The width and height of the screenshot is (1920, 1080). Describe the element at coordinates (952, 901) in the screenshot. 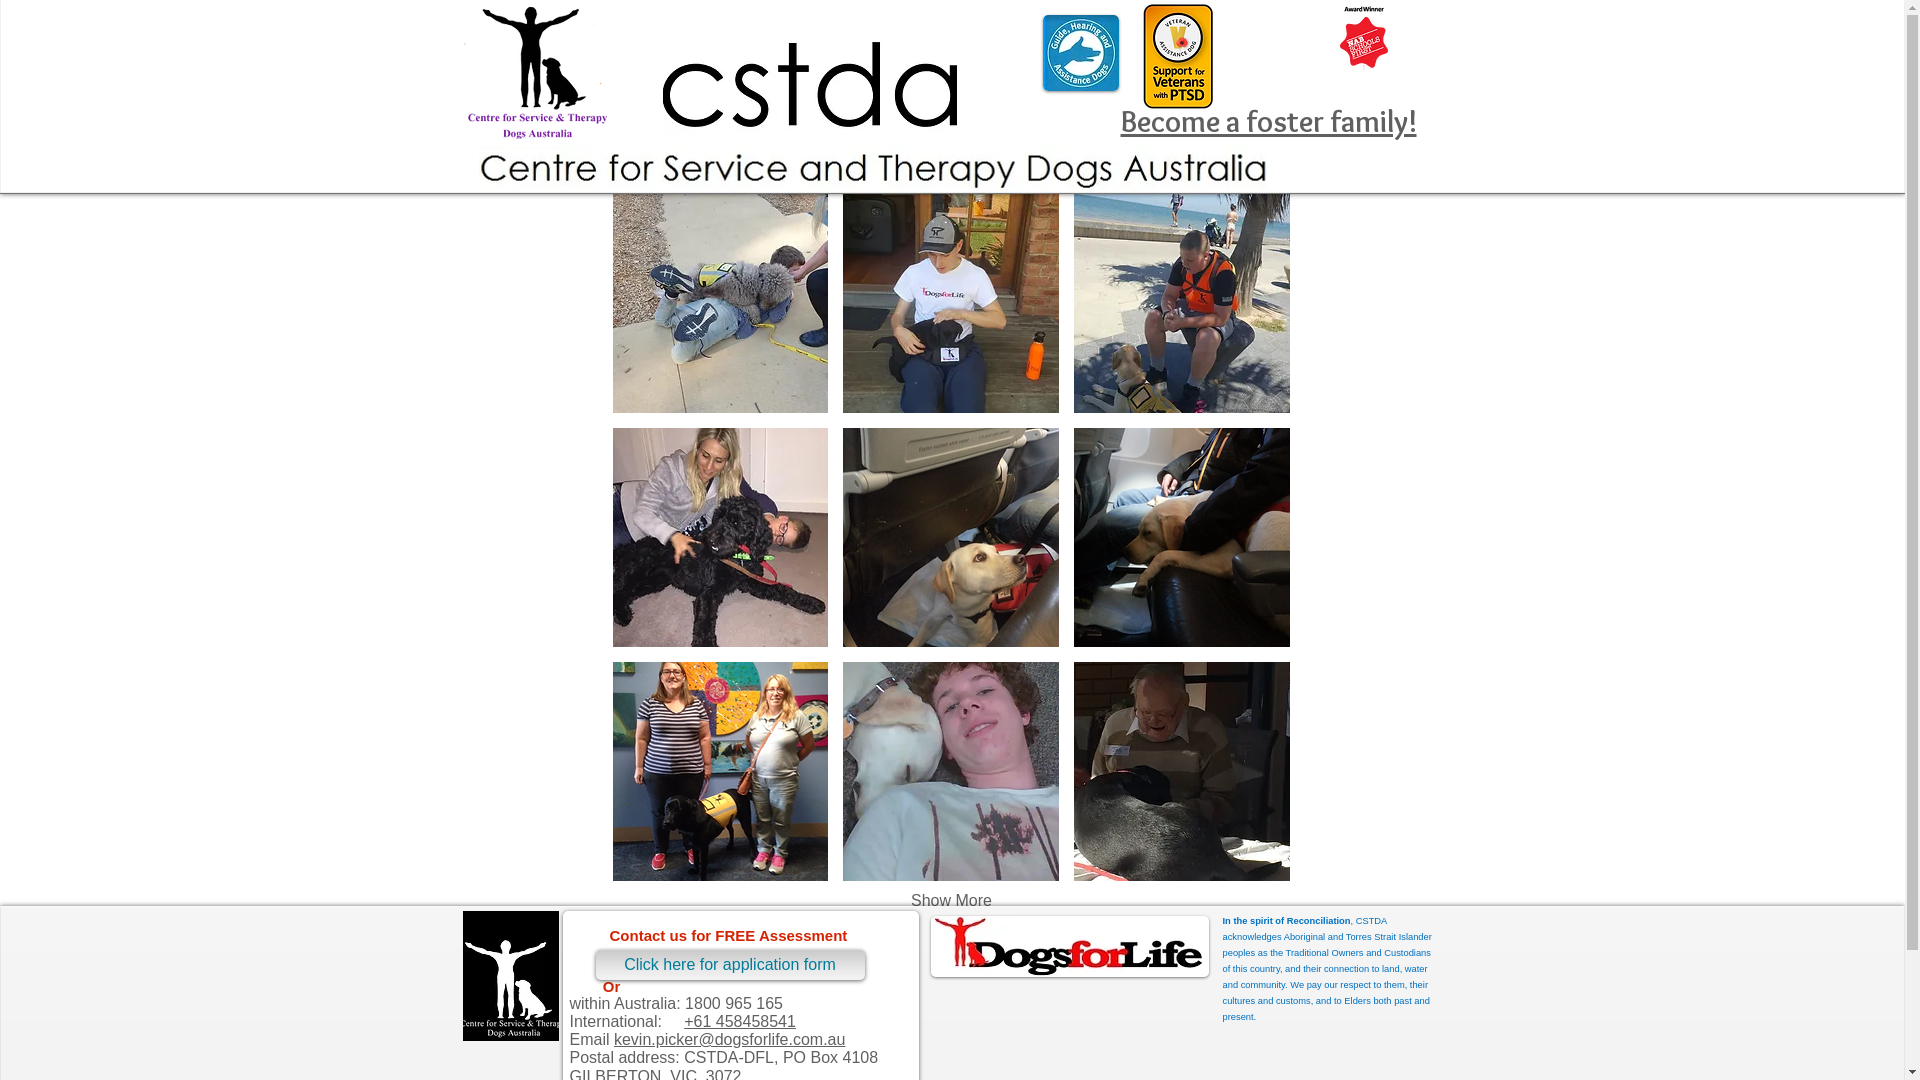

I see `Show More` at that location.